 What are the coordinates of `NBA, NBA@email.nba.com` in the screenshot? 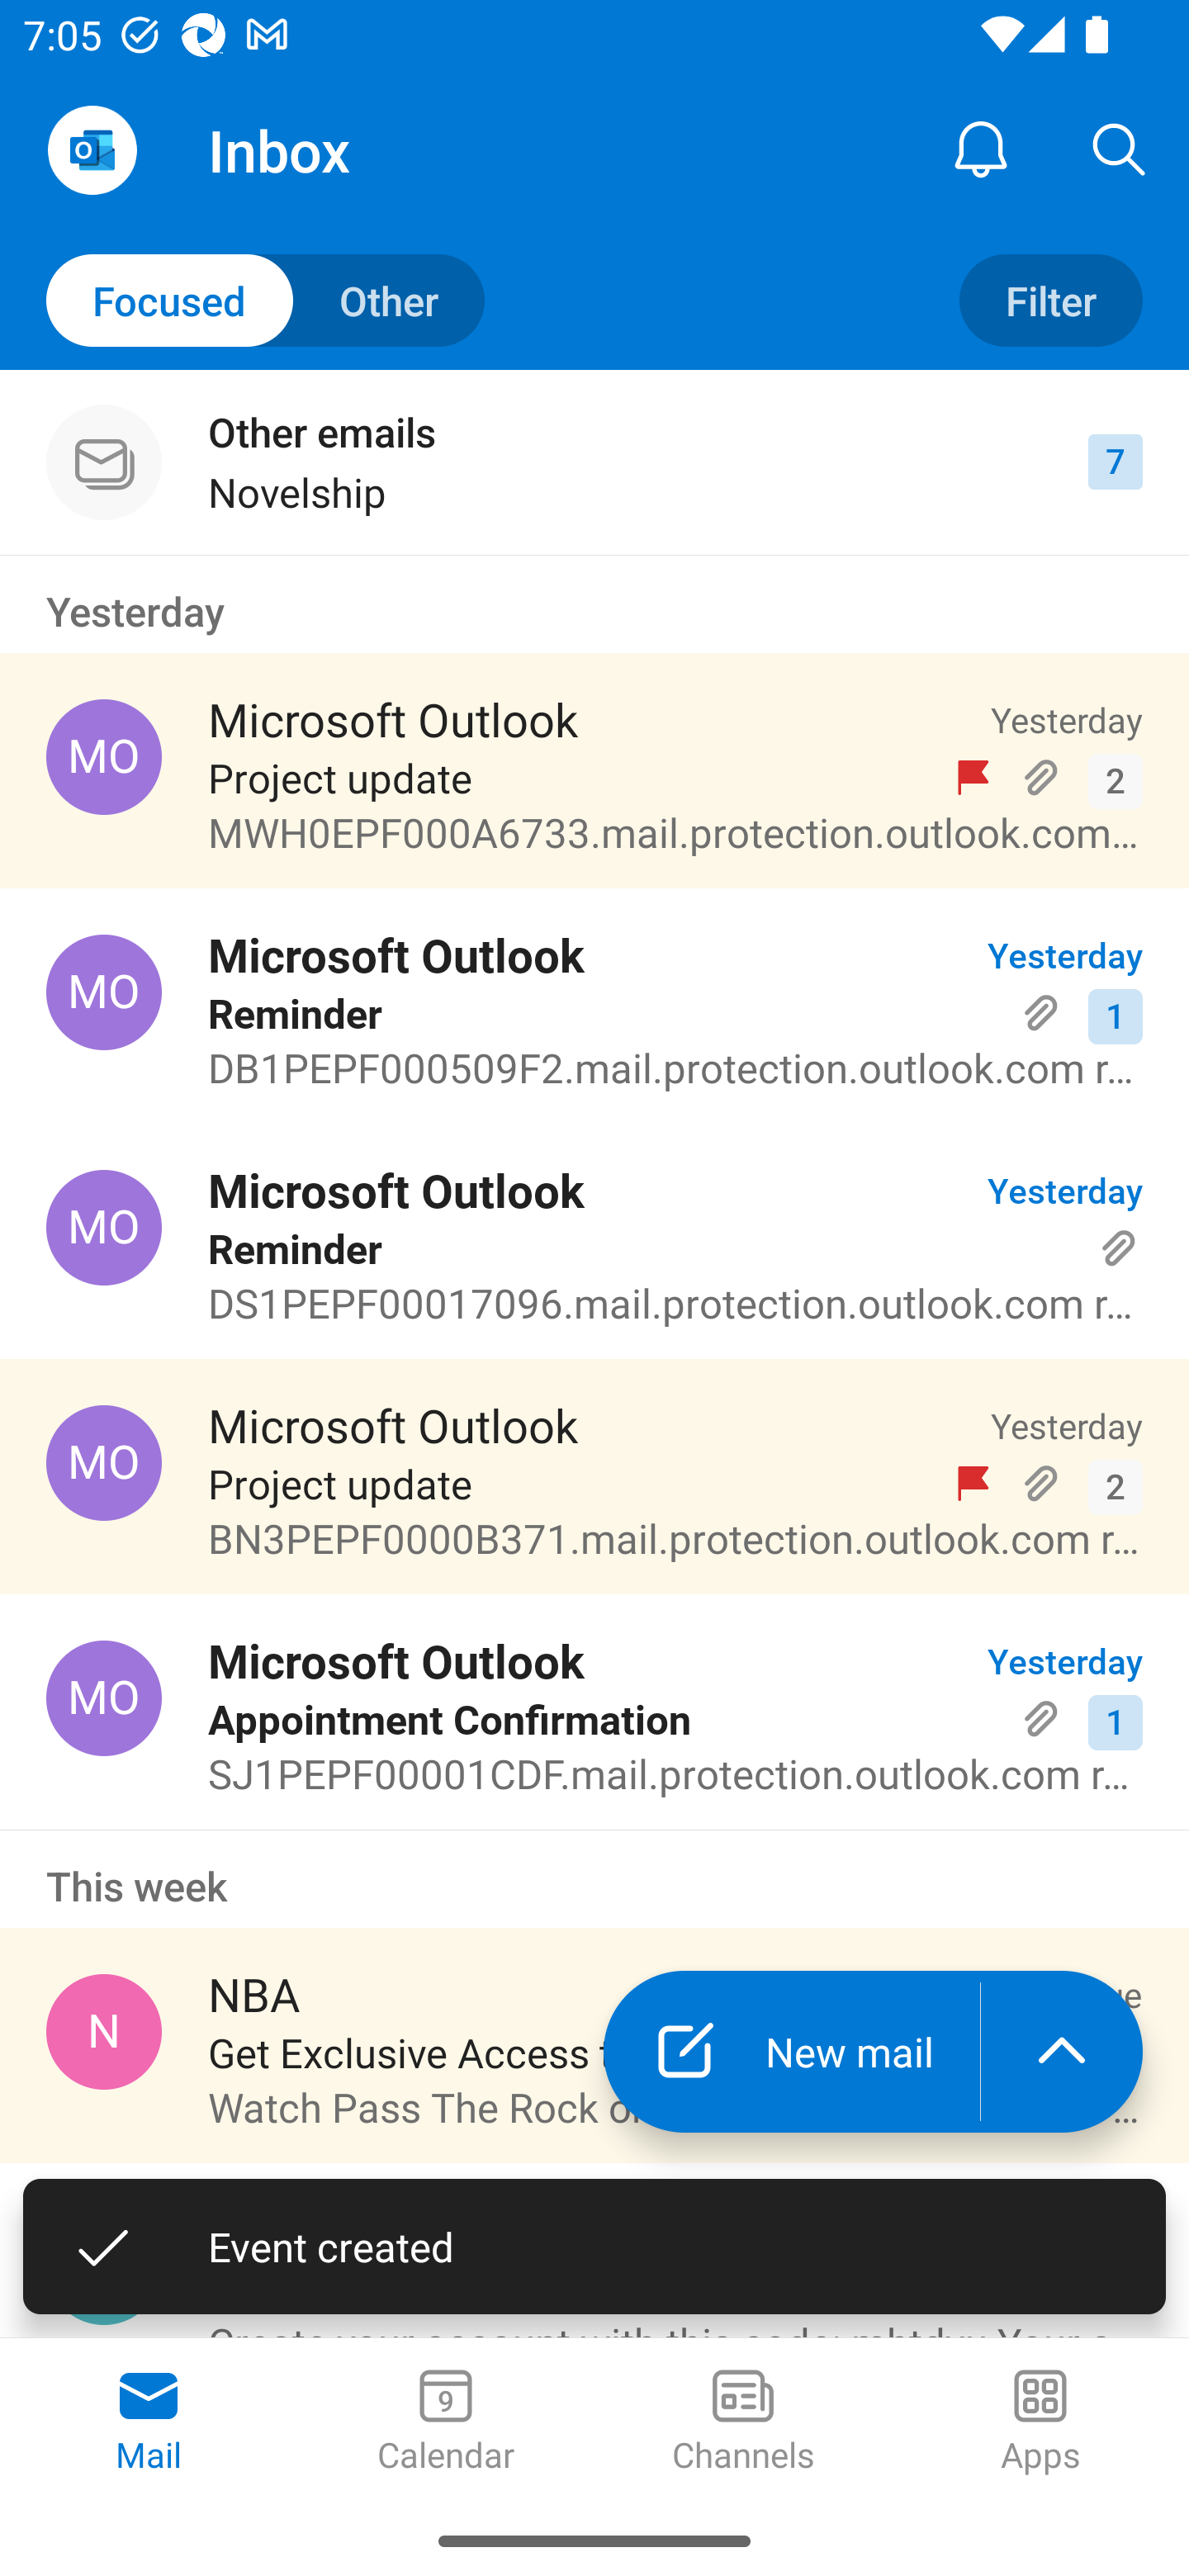 It's located at (104, 2031).